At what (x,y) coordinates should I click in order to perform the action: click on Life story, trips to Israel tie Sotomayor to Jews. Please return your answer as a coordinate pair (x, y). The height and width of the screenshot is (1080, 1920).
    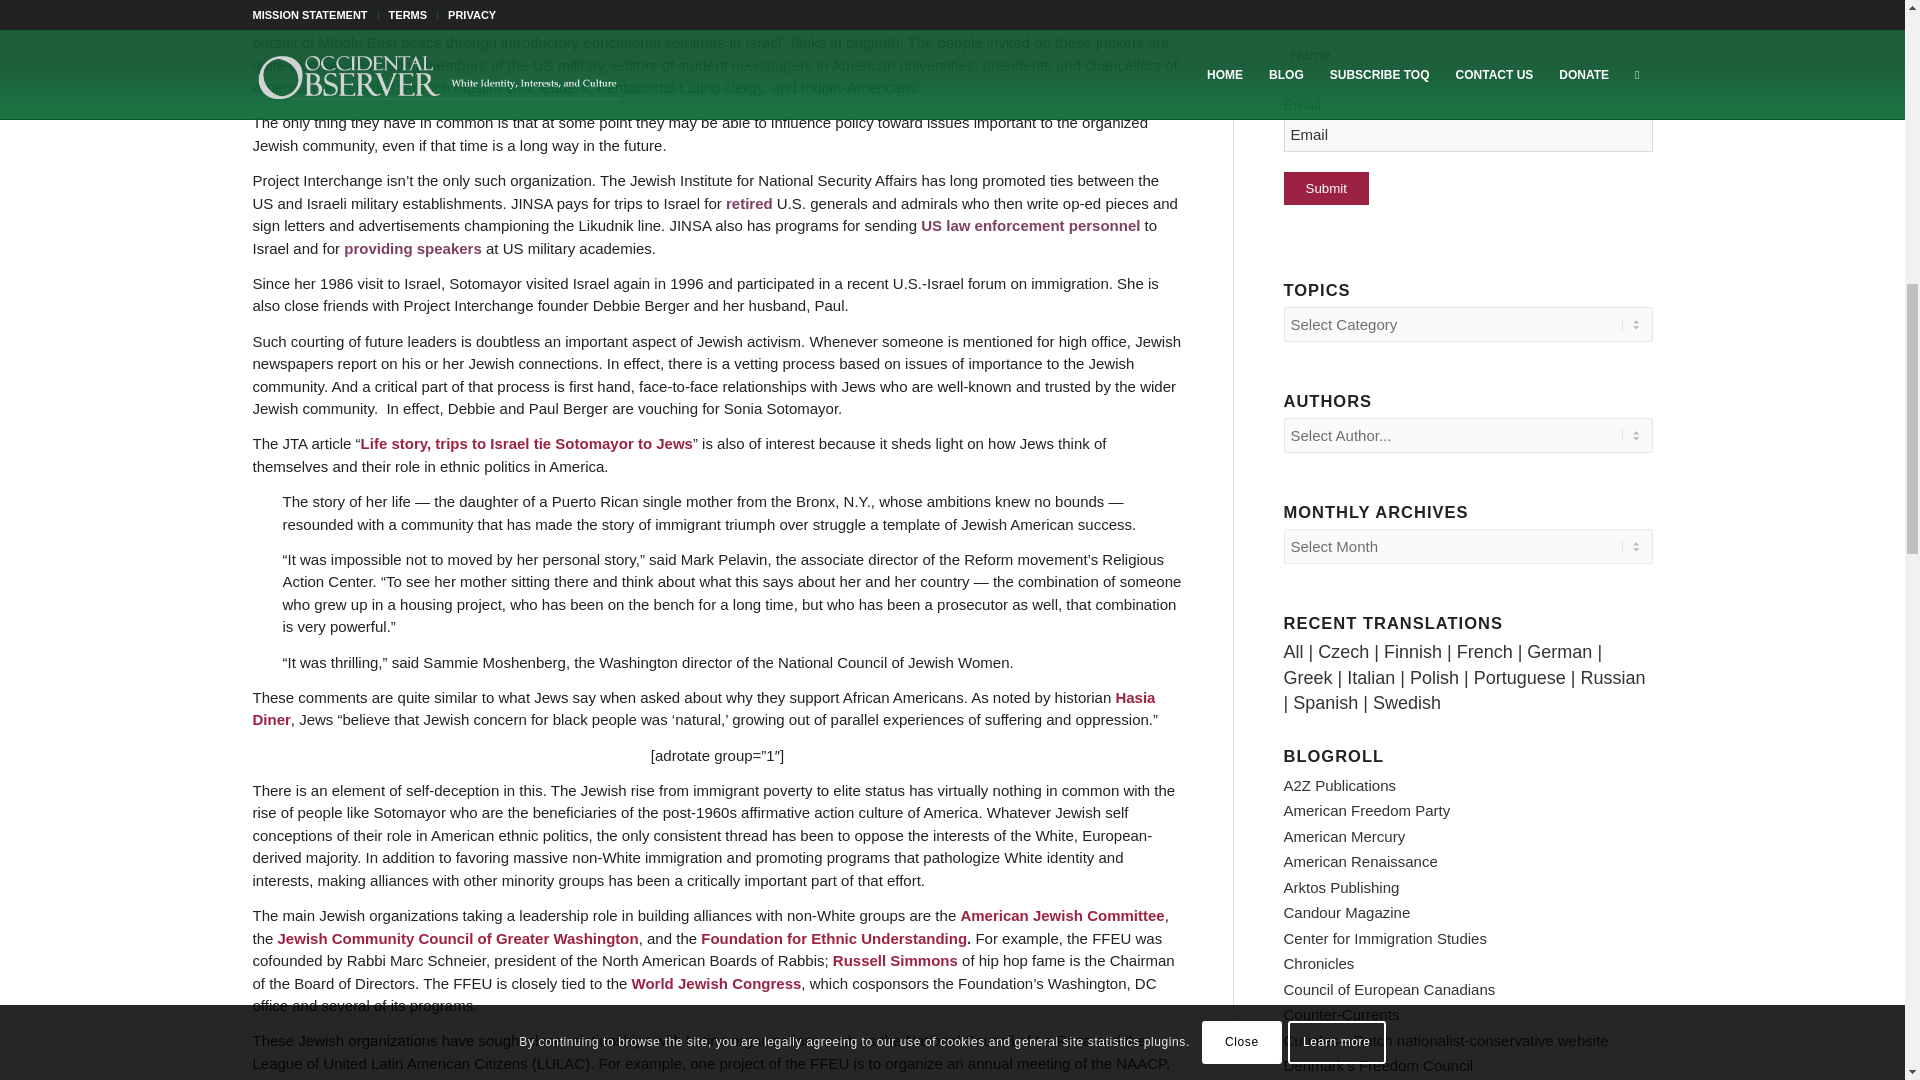
    Looking at the image, I should click on (526, 444).